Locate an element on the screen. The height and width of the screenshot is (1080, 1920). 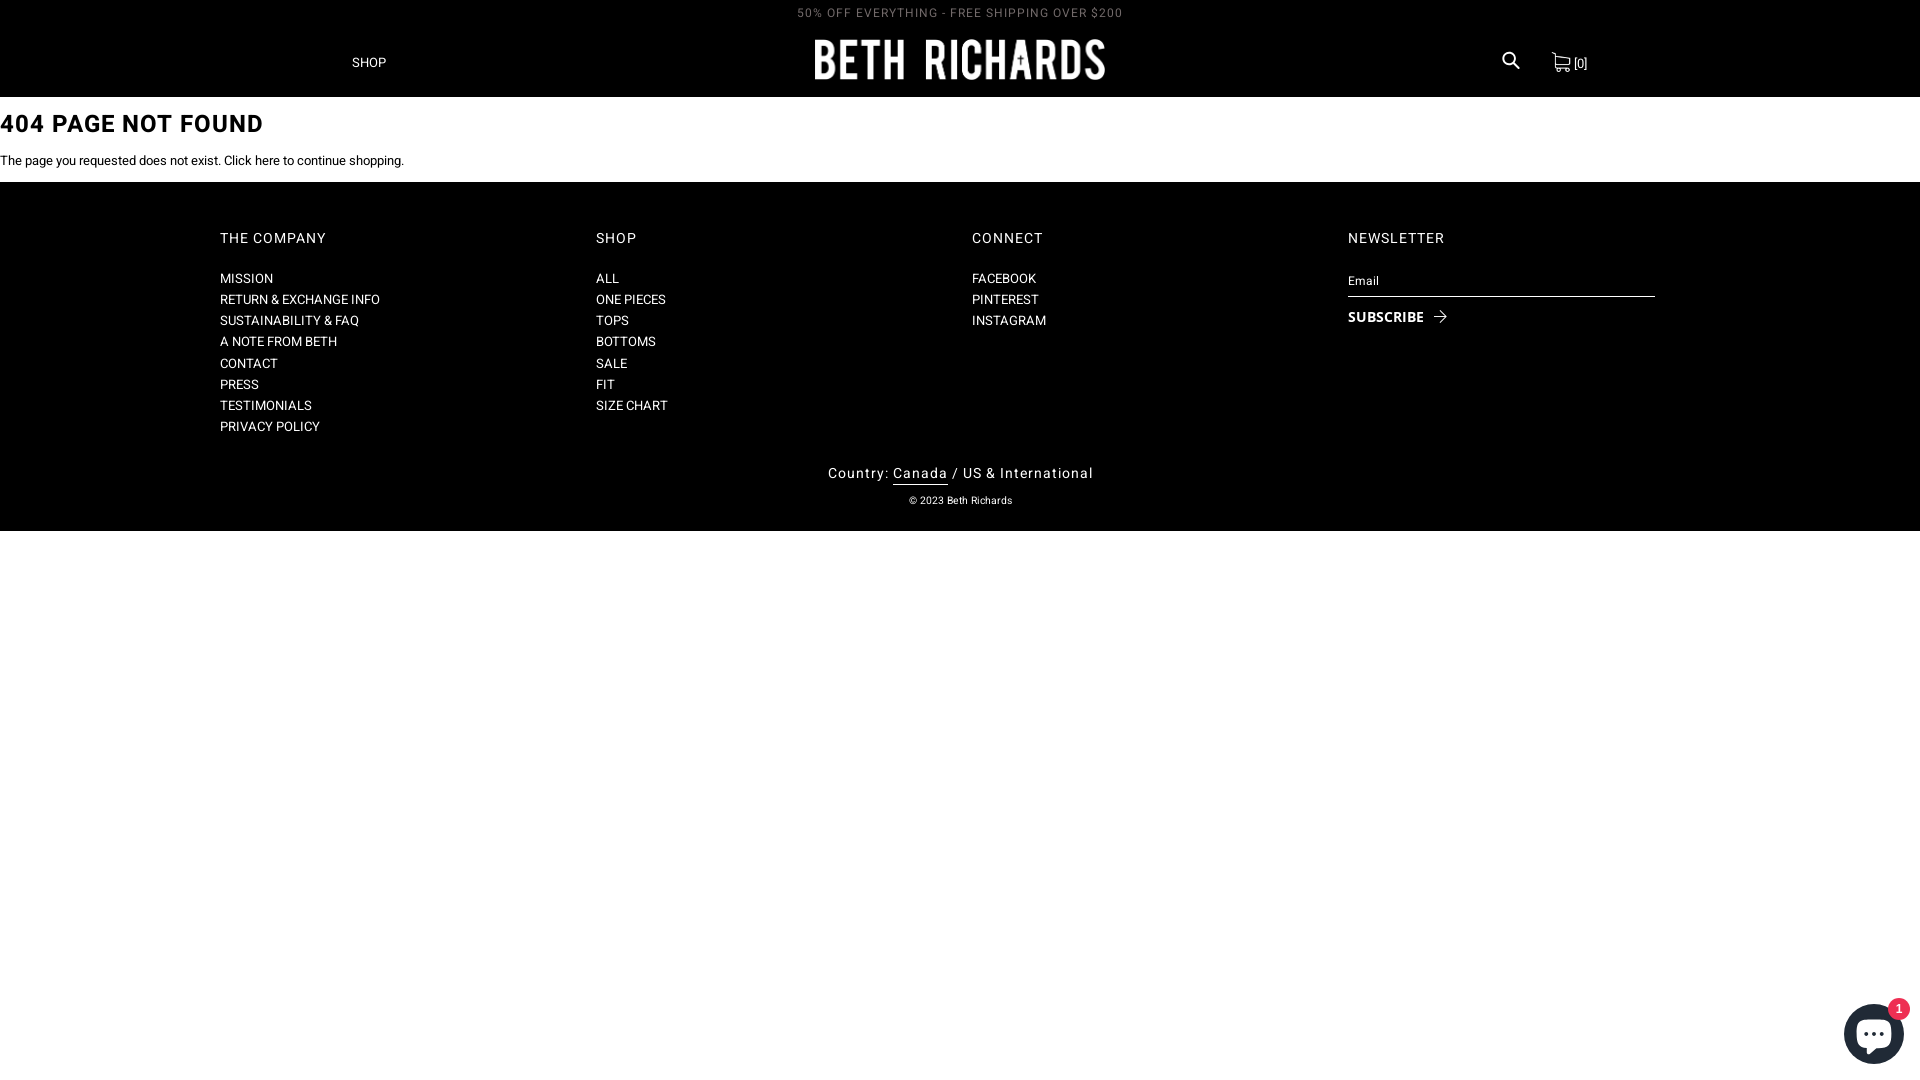
MISSION is located at coordinates (246, 278).